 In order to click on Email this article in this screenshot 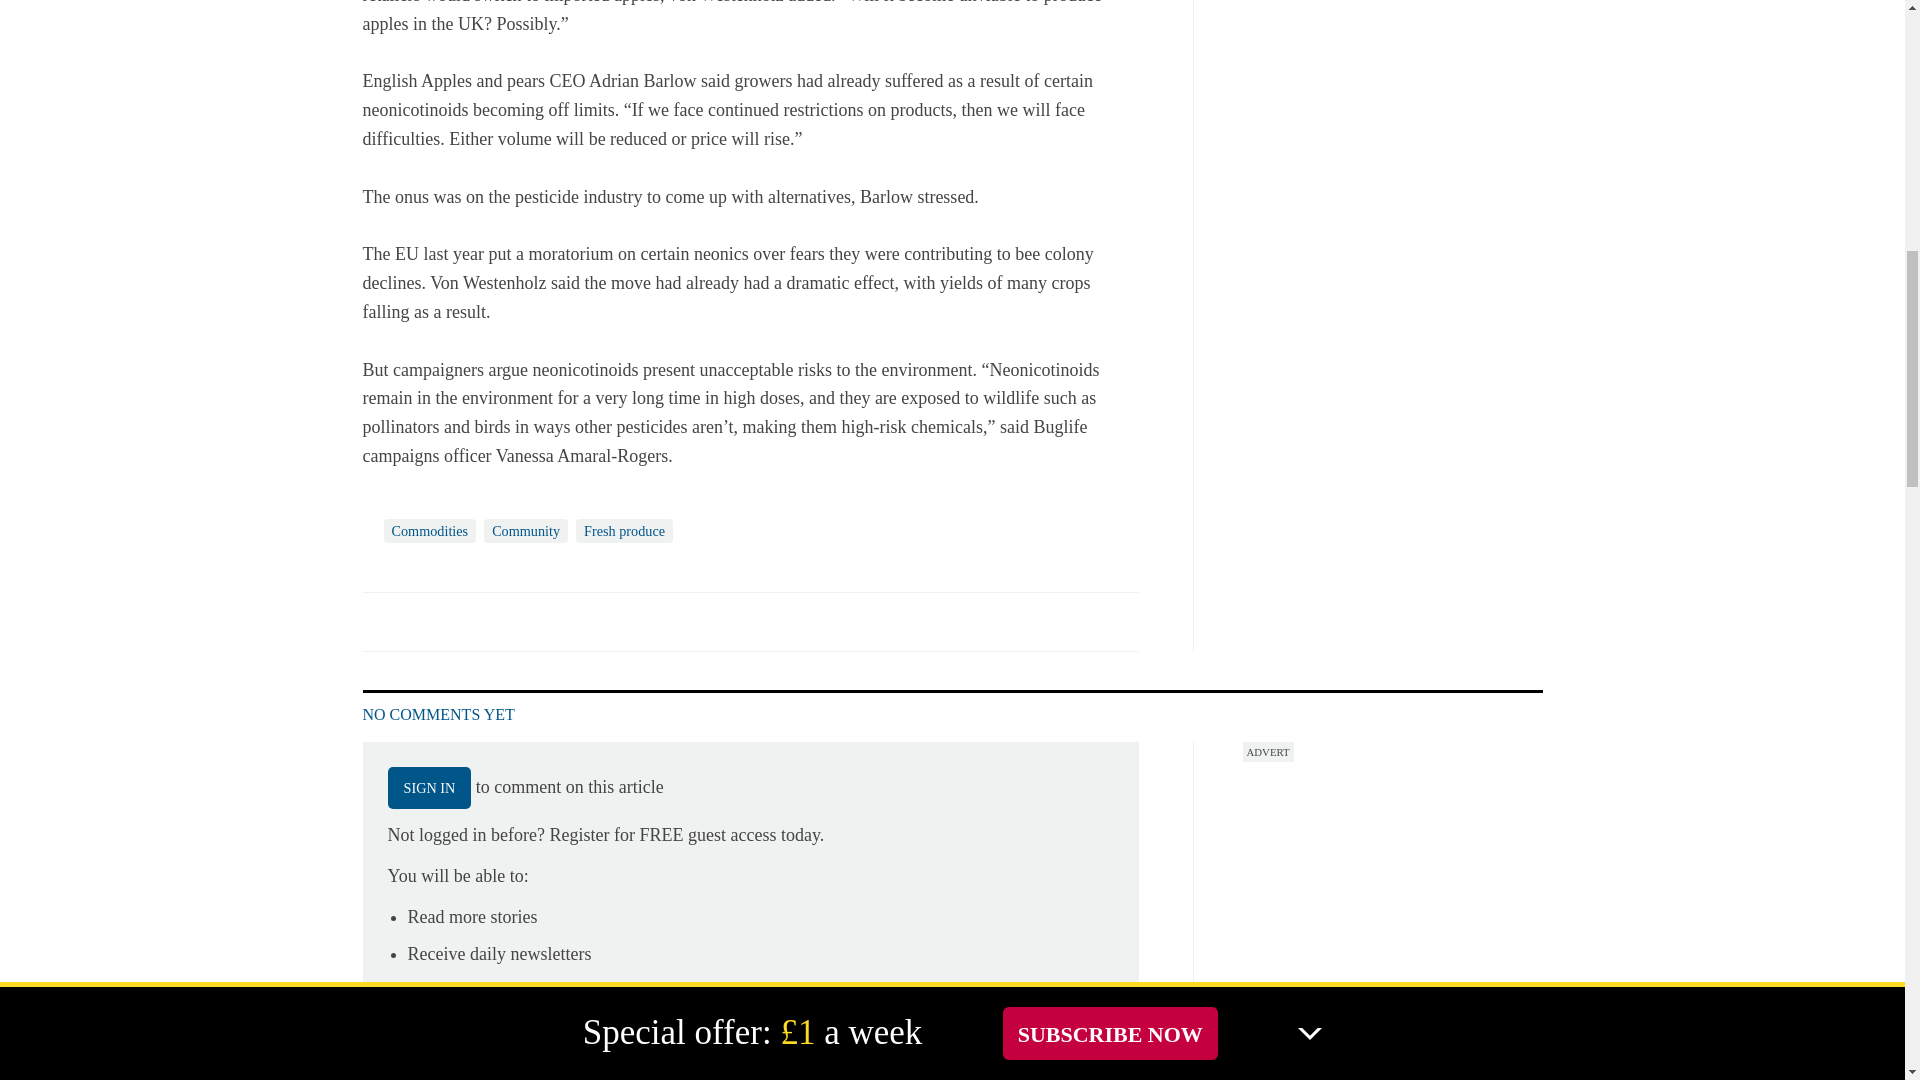, I will do `click(510, 620)`.